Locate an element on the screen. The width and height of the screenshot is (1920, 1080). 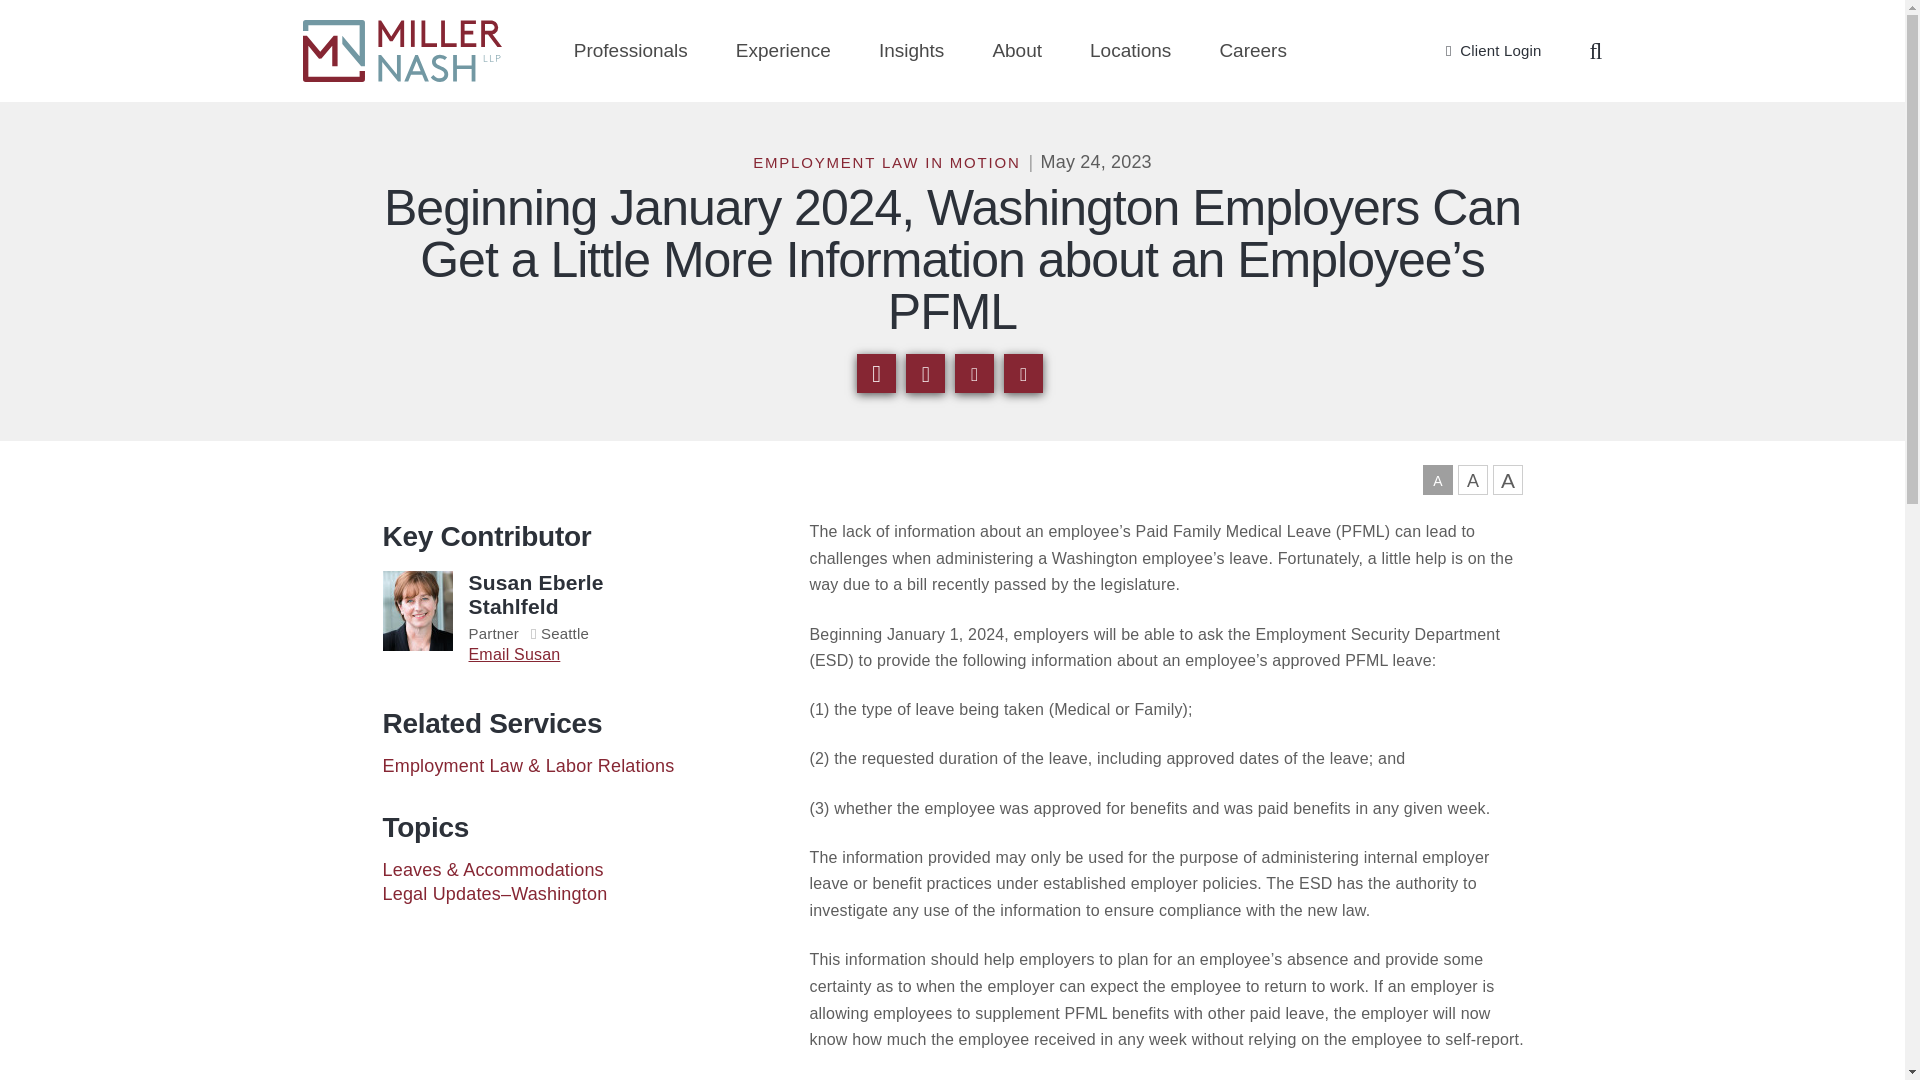
Share via Email is located at coordinates (876, 374).